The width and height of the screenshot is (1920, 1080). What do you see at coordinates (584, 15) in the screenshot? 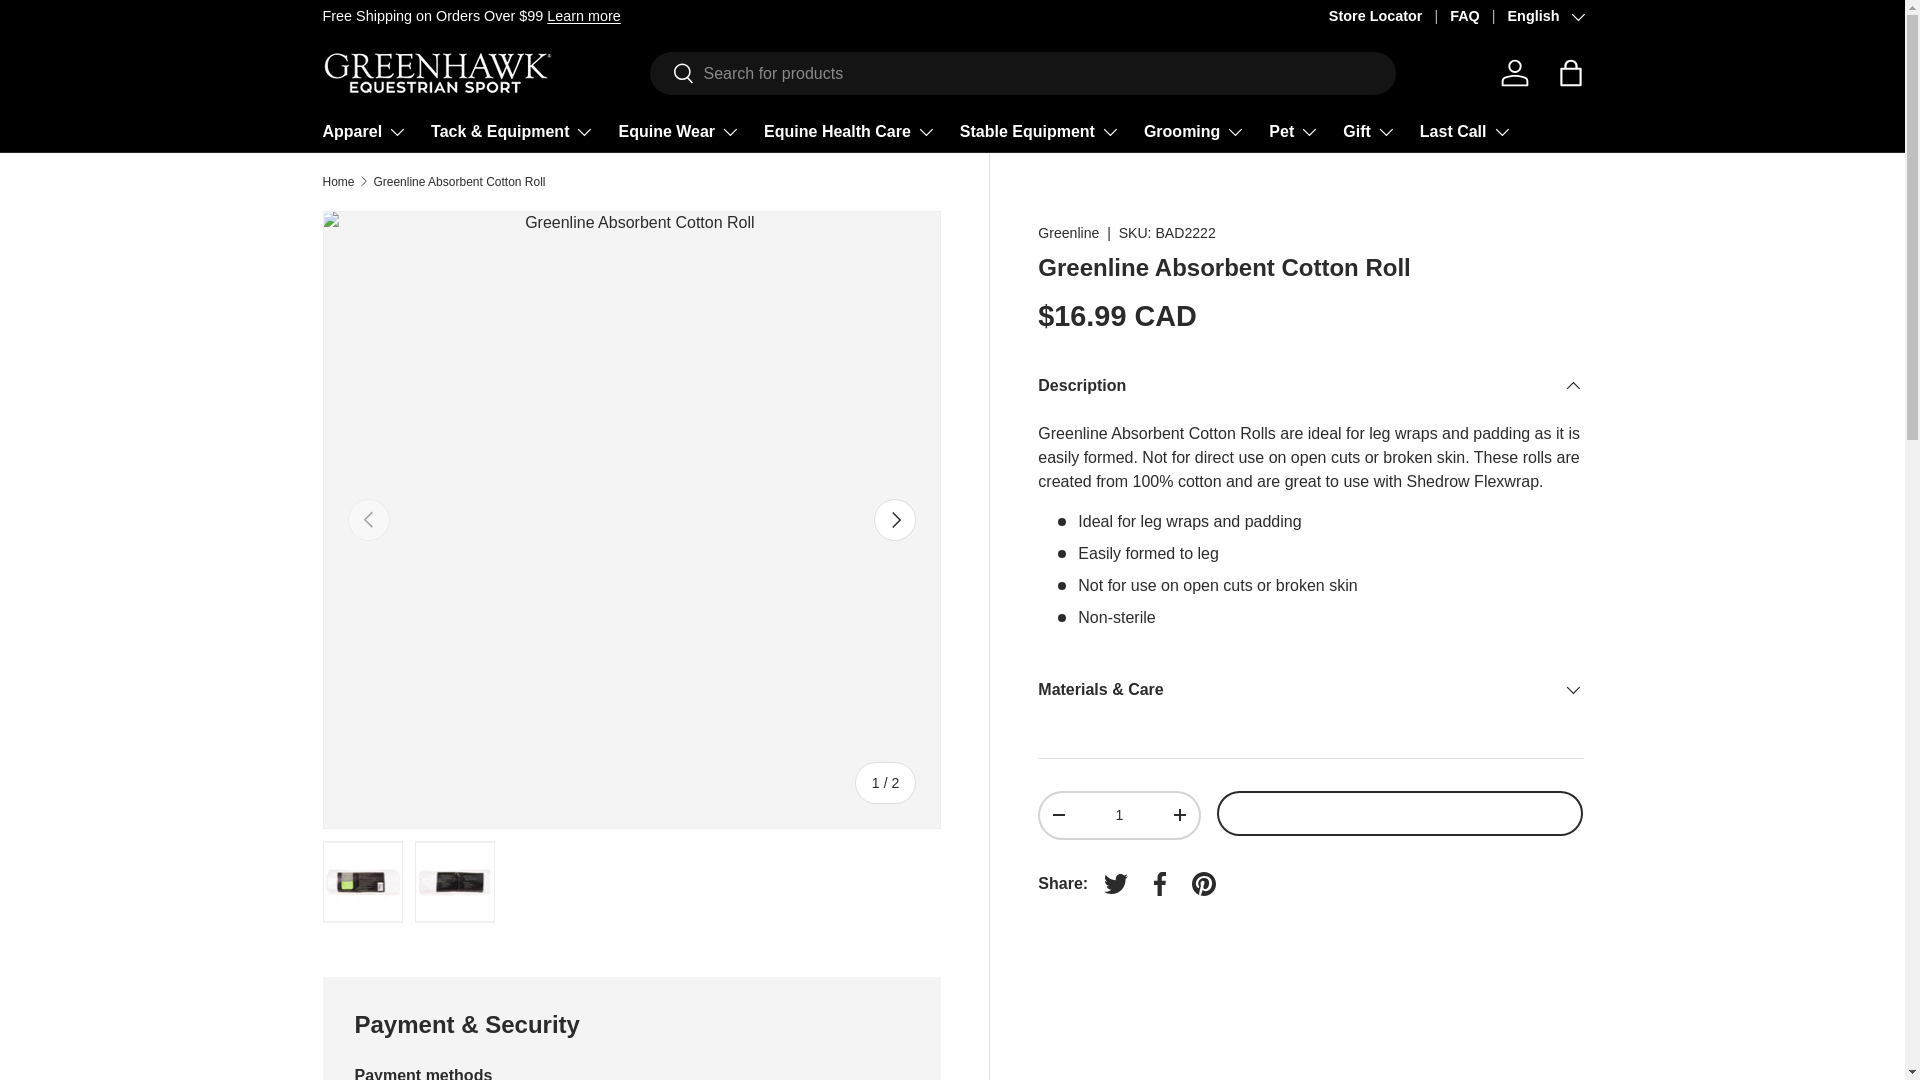
I see `Learn more` at bounding box center [584, 15].